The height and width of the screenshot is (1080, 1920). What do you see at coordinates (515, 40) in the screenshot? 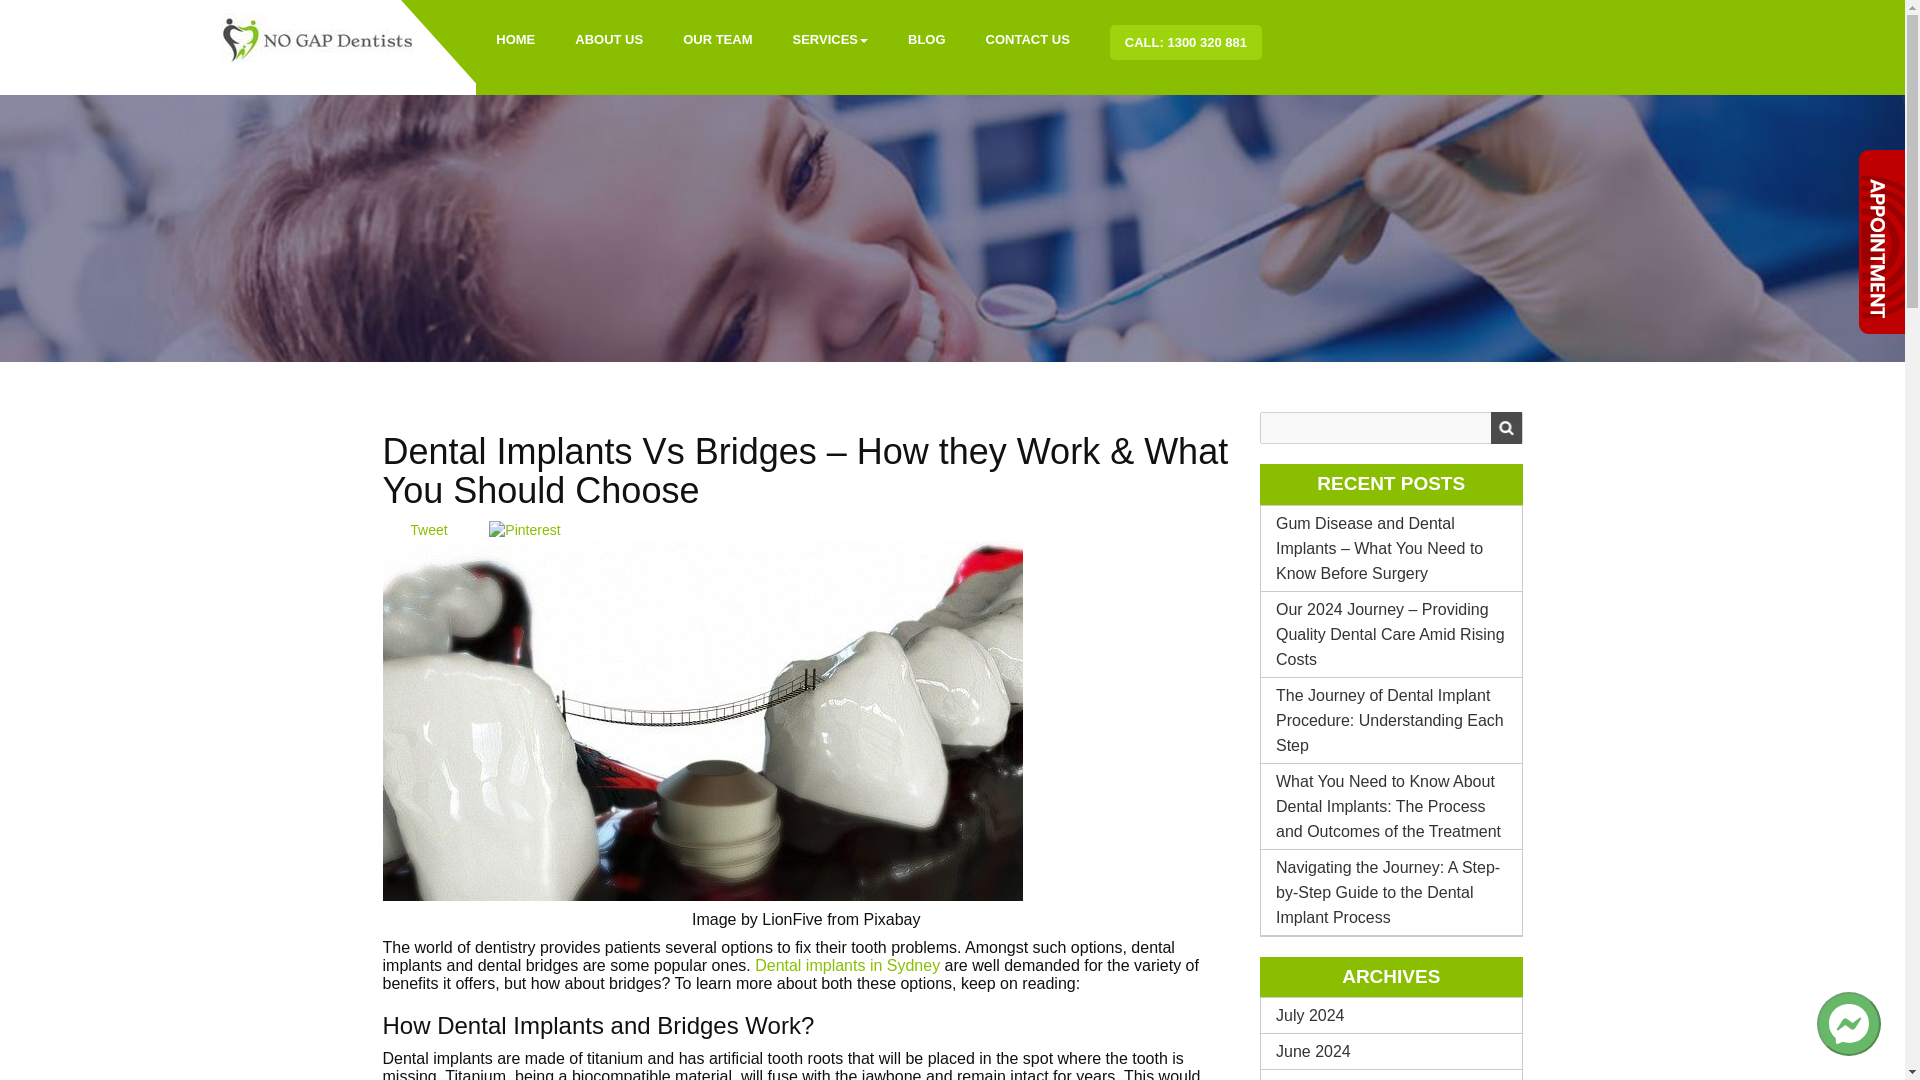
I see `HOME` at bounding box center [515, 40].